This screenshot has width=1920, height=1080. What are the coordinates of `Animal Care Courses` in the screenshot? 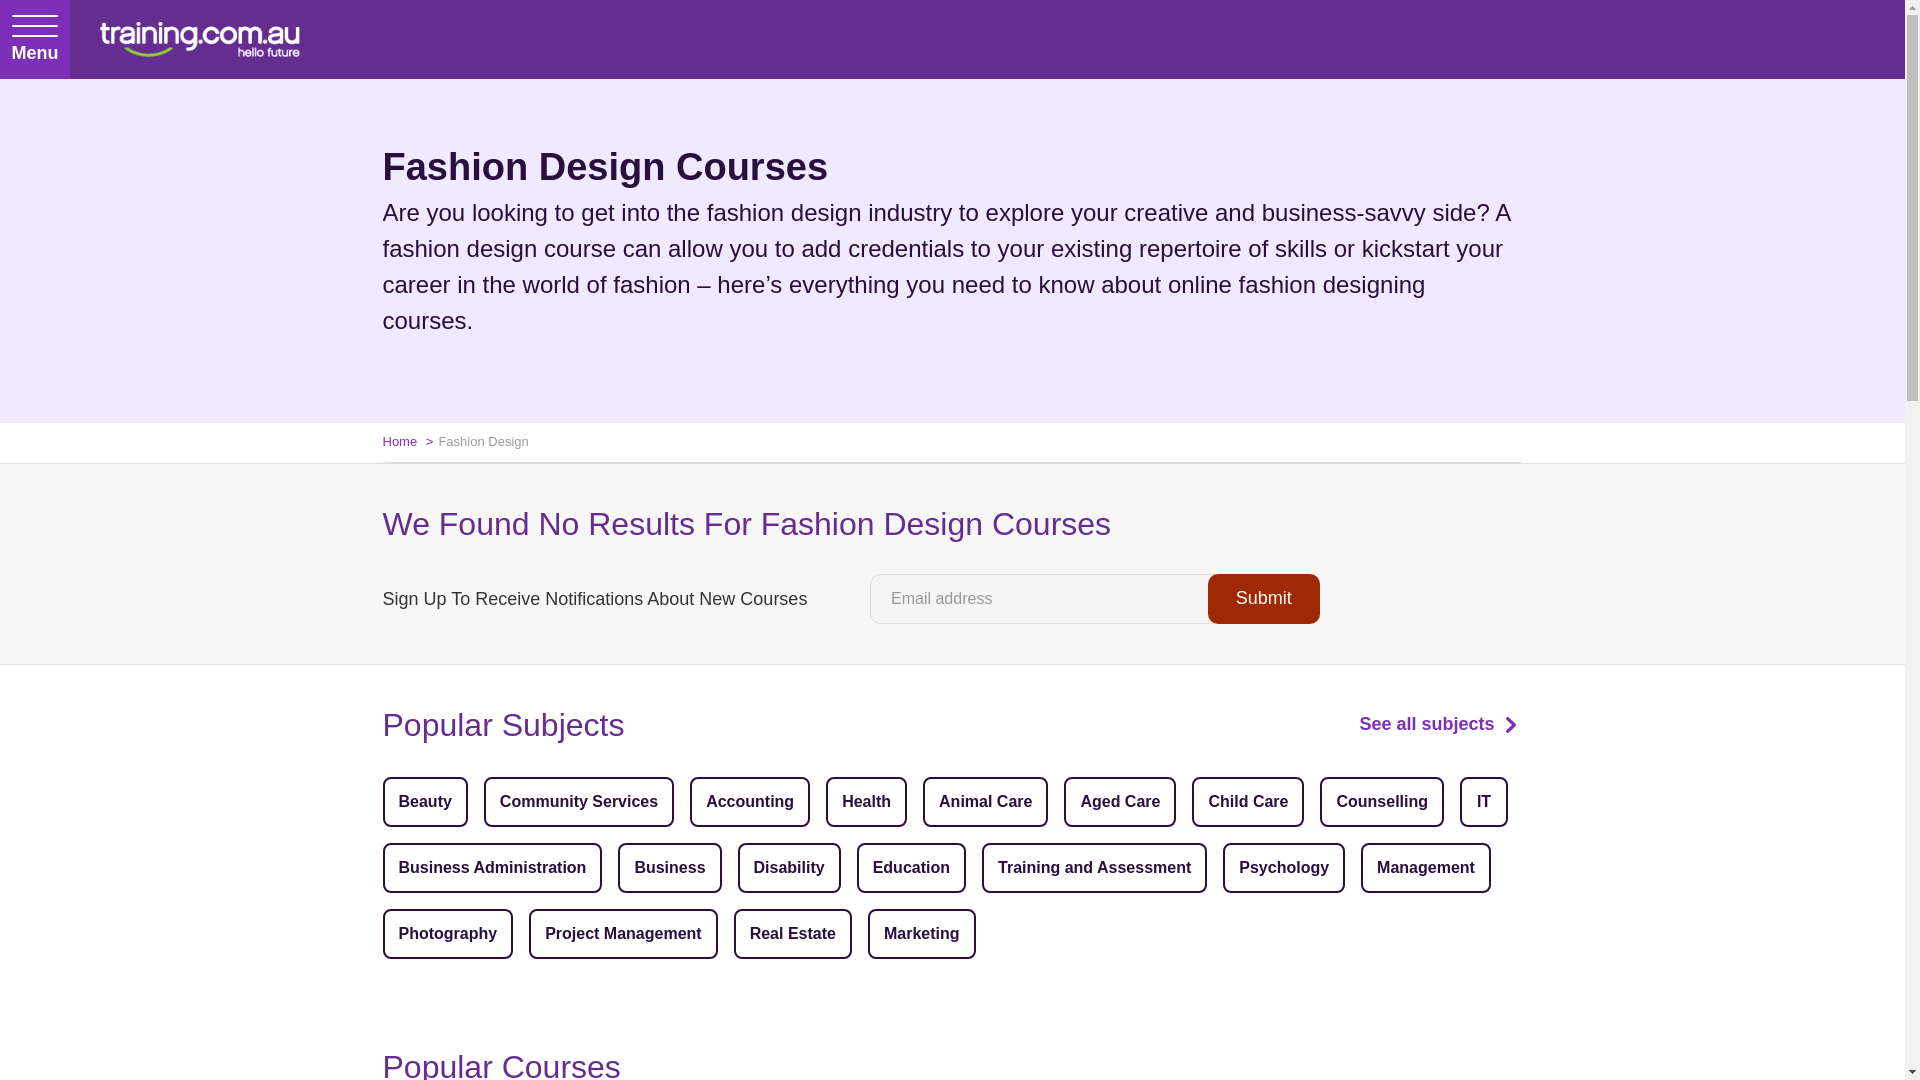 It's located at (986, 802).